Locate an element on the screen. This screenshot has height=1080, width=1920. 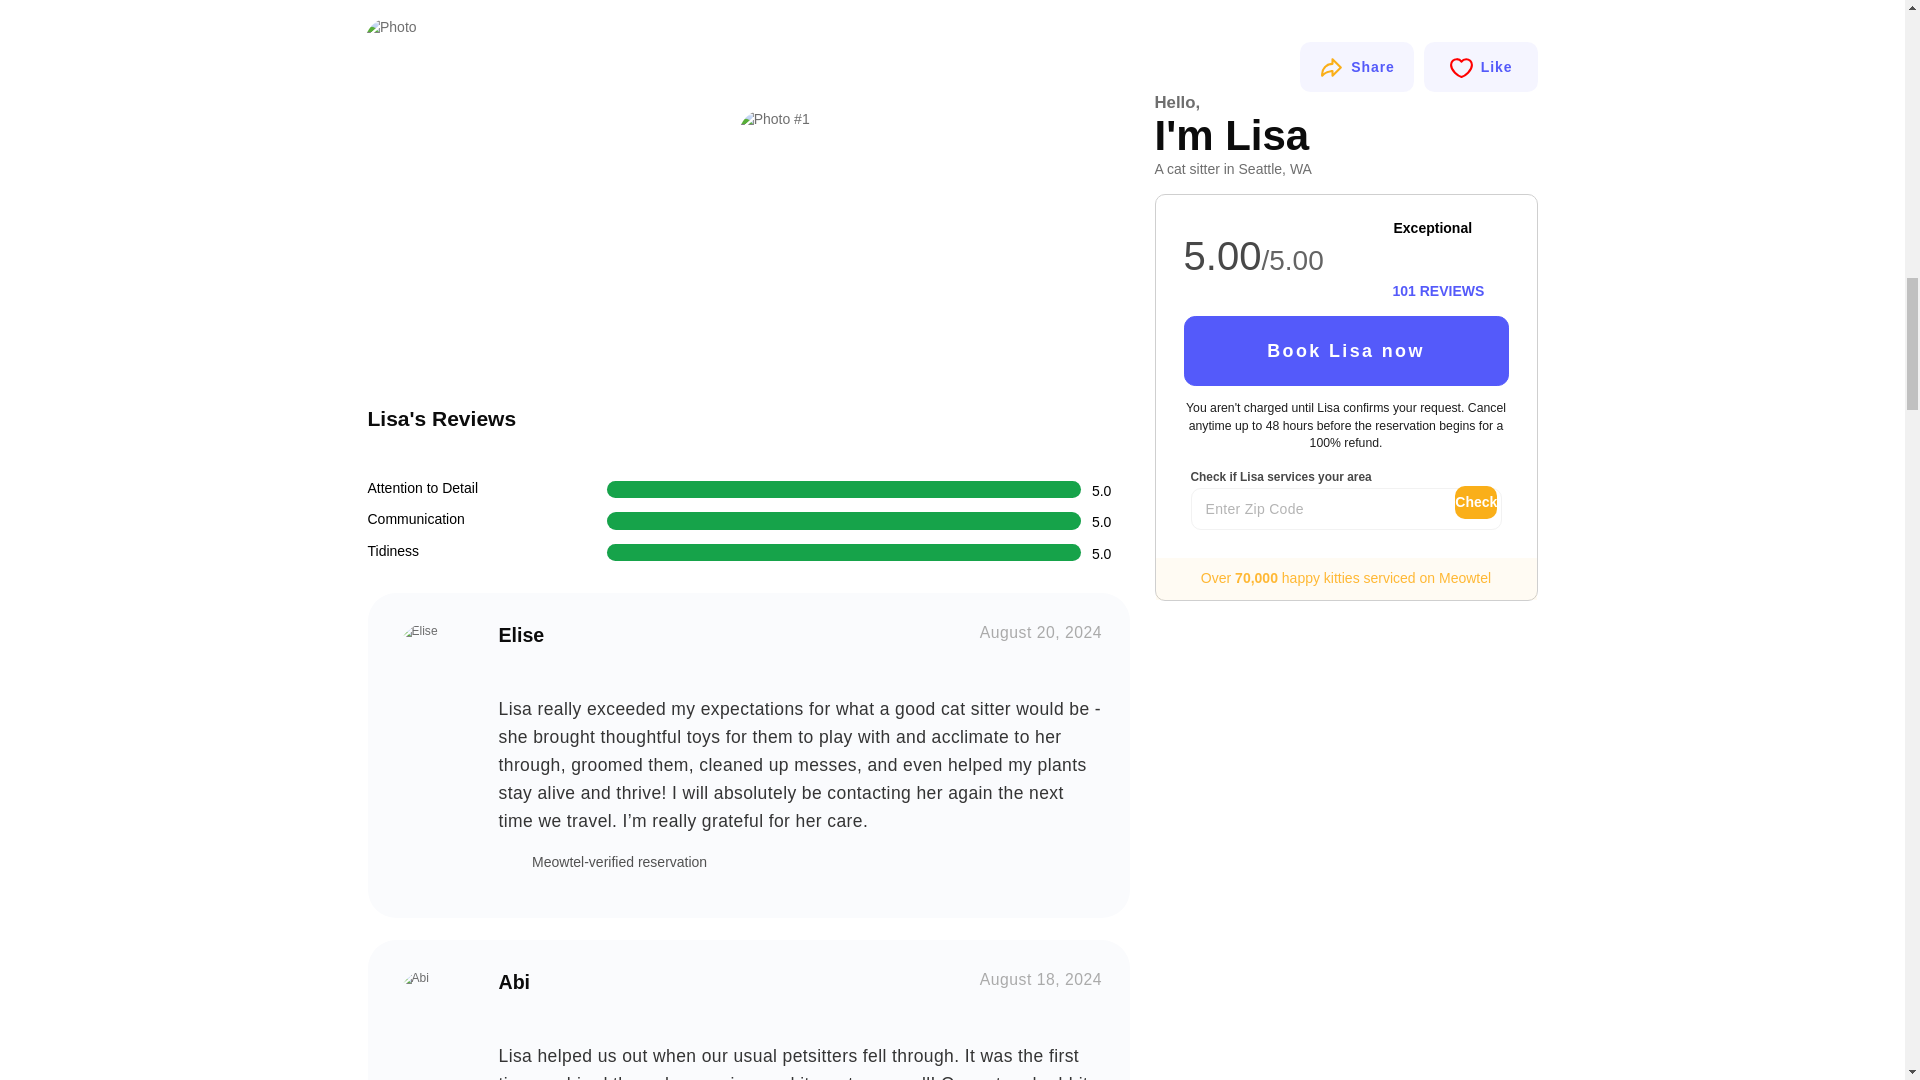
Photo is located at coordinates (548, 200).